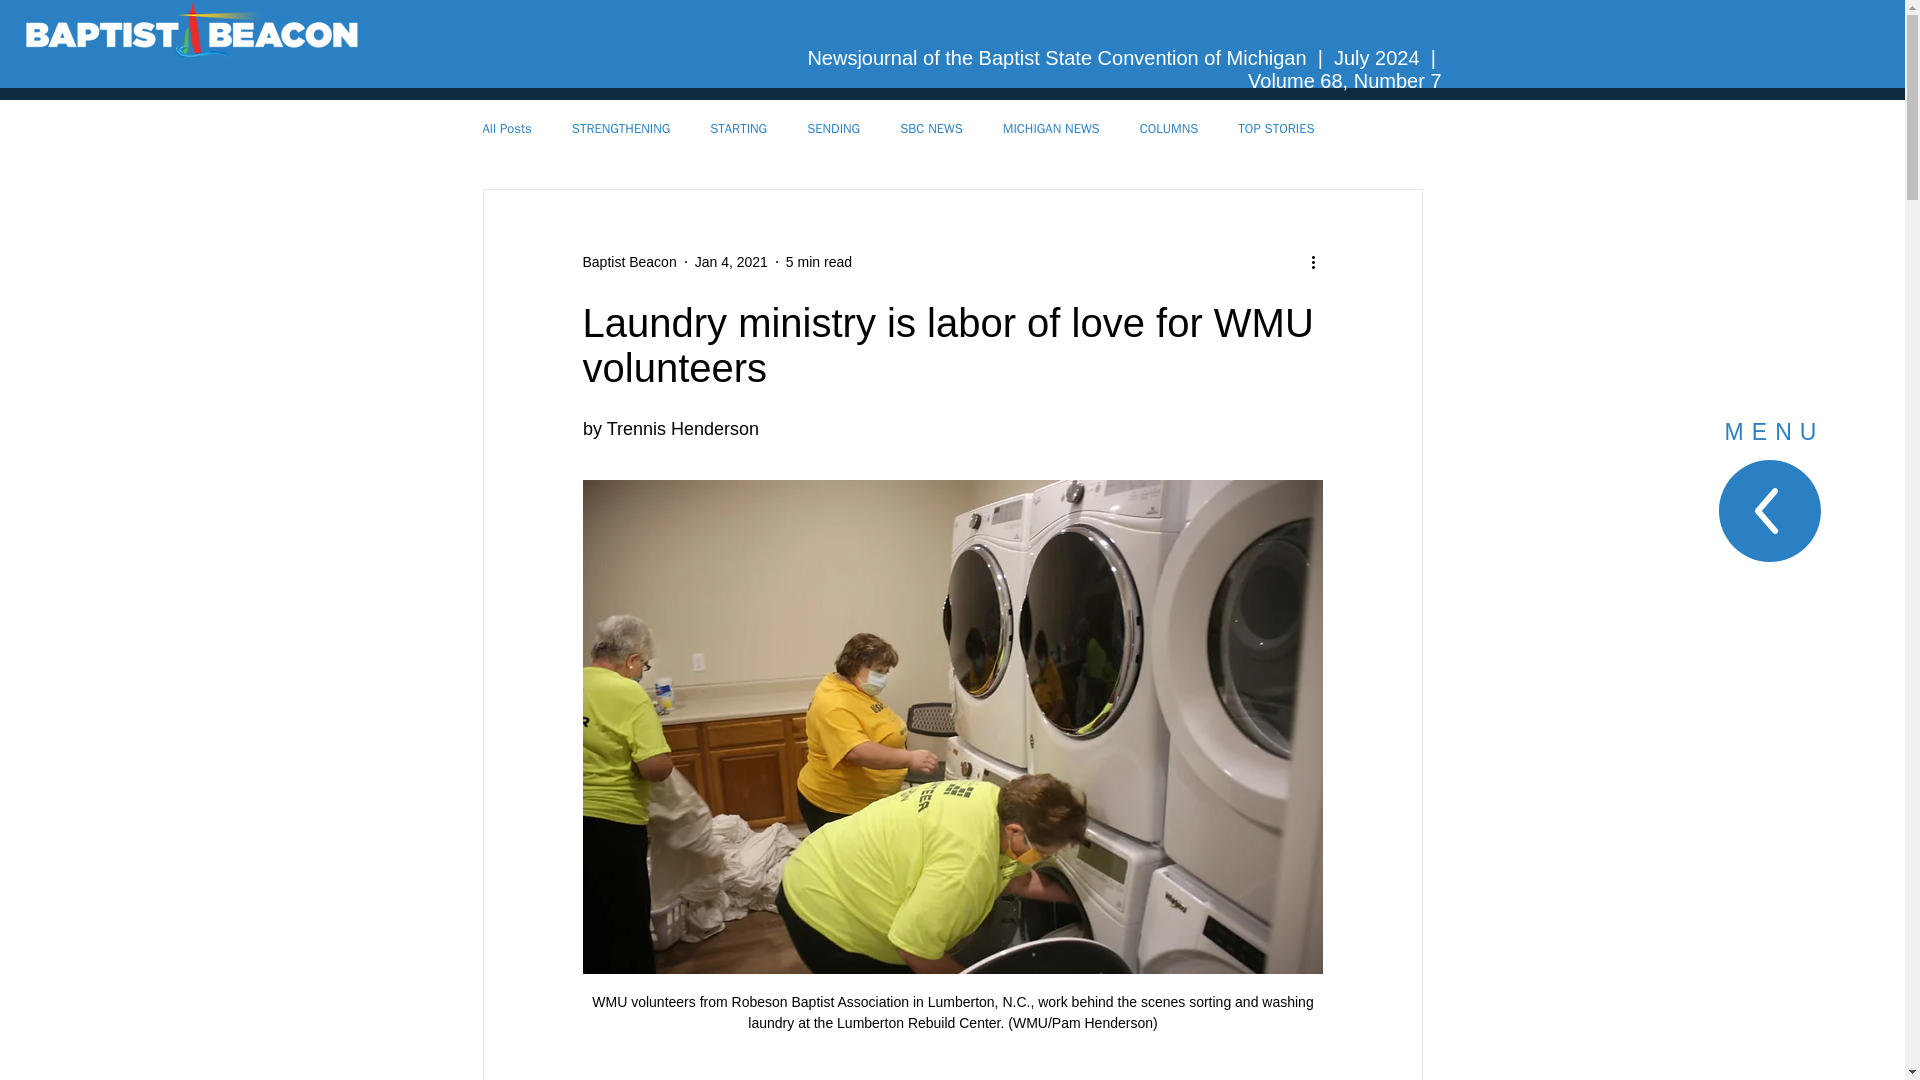 The image size is (1920, 1080). What do you see at coordinates (833, 128) in the screenshot?
I see `SENDING` at bounding box center [833, 128].